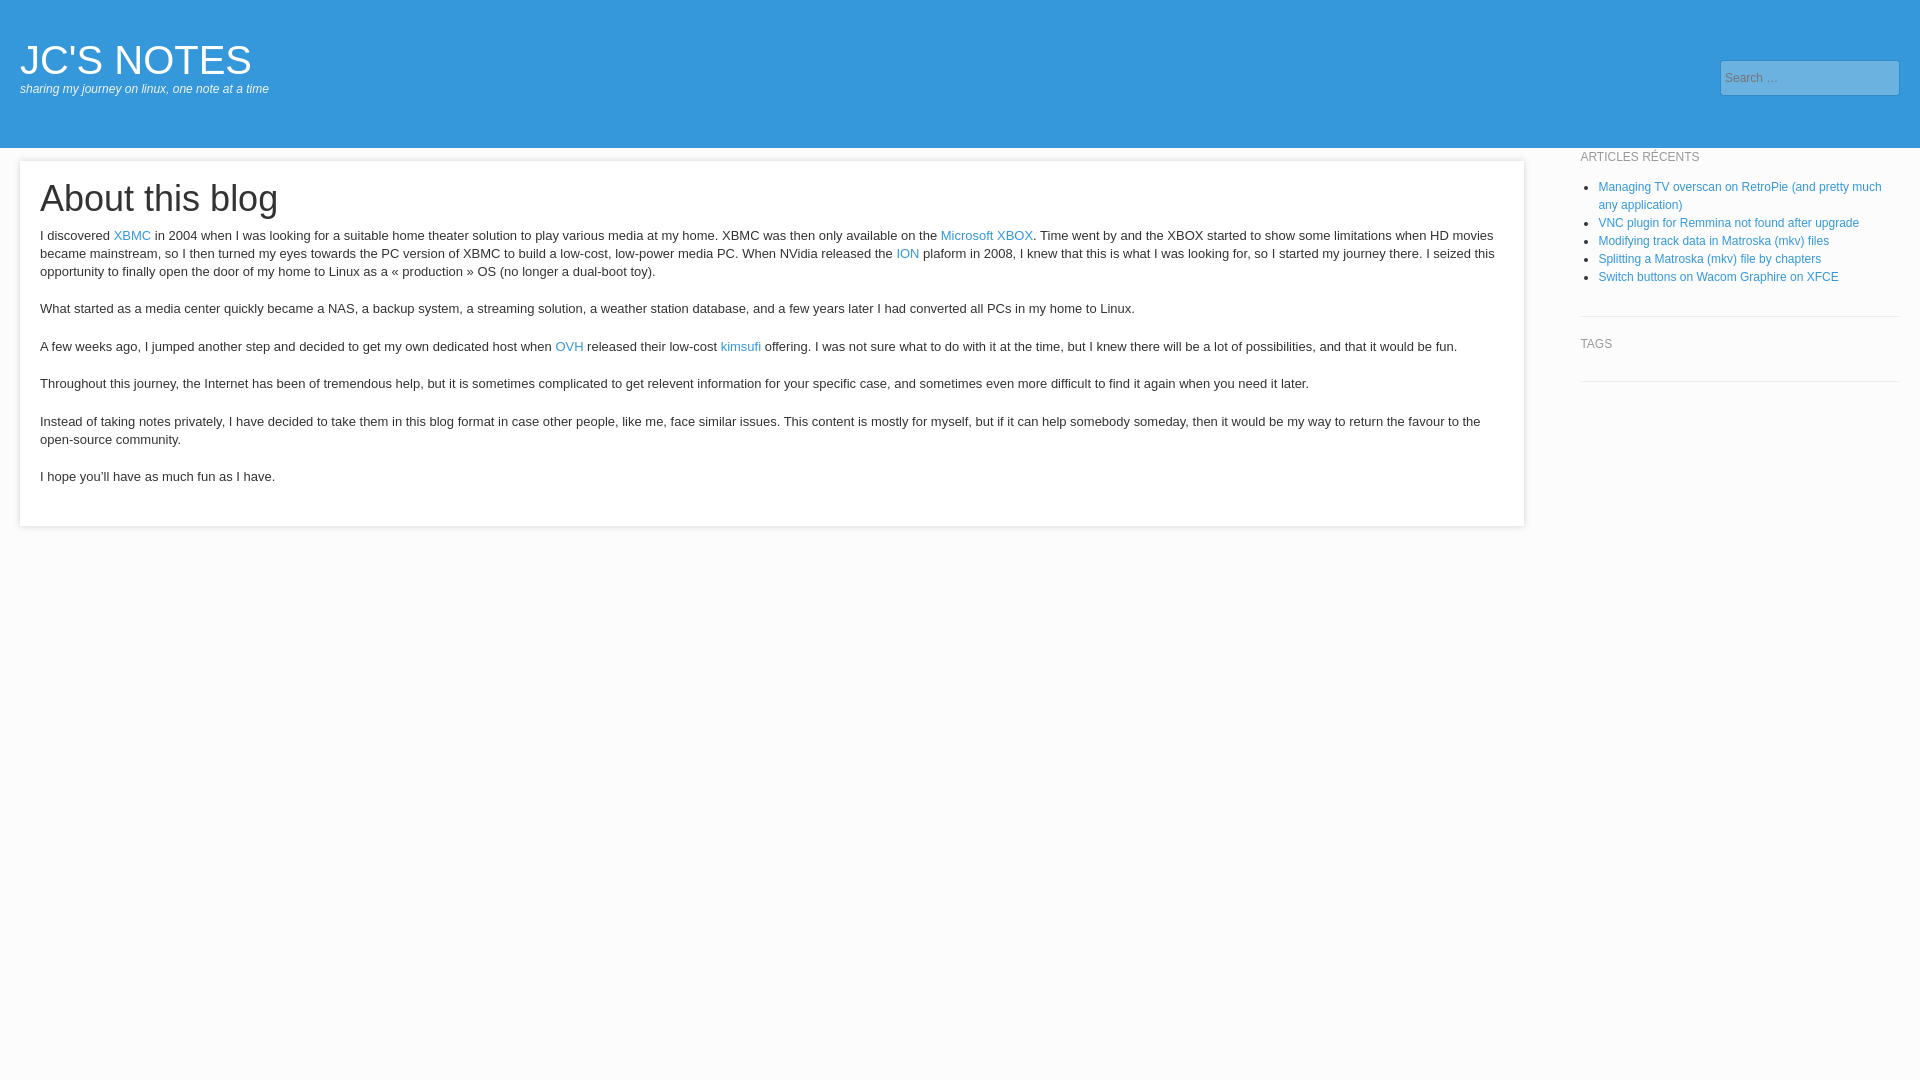 This screenshot has height=1080, width=1920. What do you see at coordinates (135, 60) in the screenshot?
I see `JC'S NOTES` at bounding box center [135, 60].